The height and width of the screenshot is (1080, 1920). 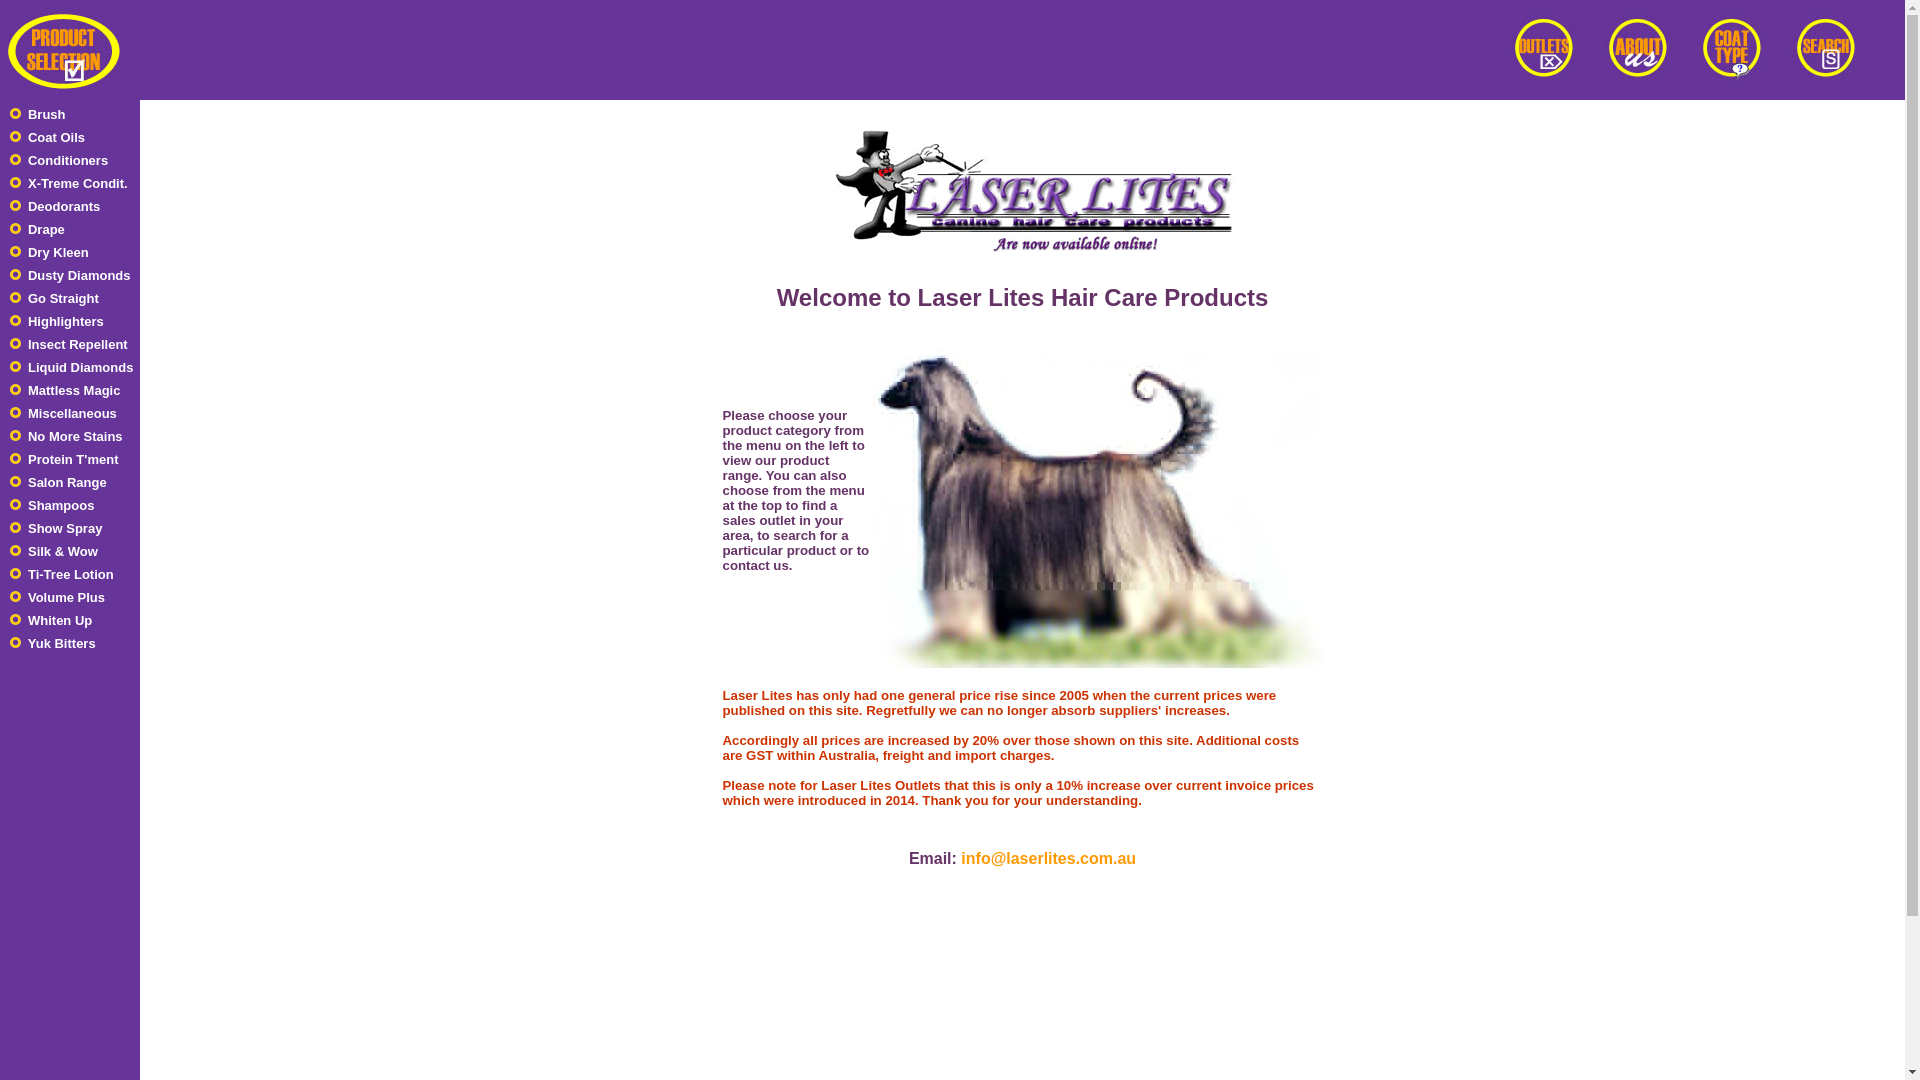 I want to click on   Miscellaneous, so click(x=64, y=414).